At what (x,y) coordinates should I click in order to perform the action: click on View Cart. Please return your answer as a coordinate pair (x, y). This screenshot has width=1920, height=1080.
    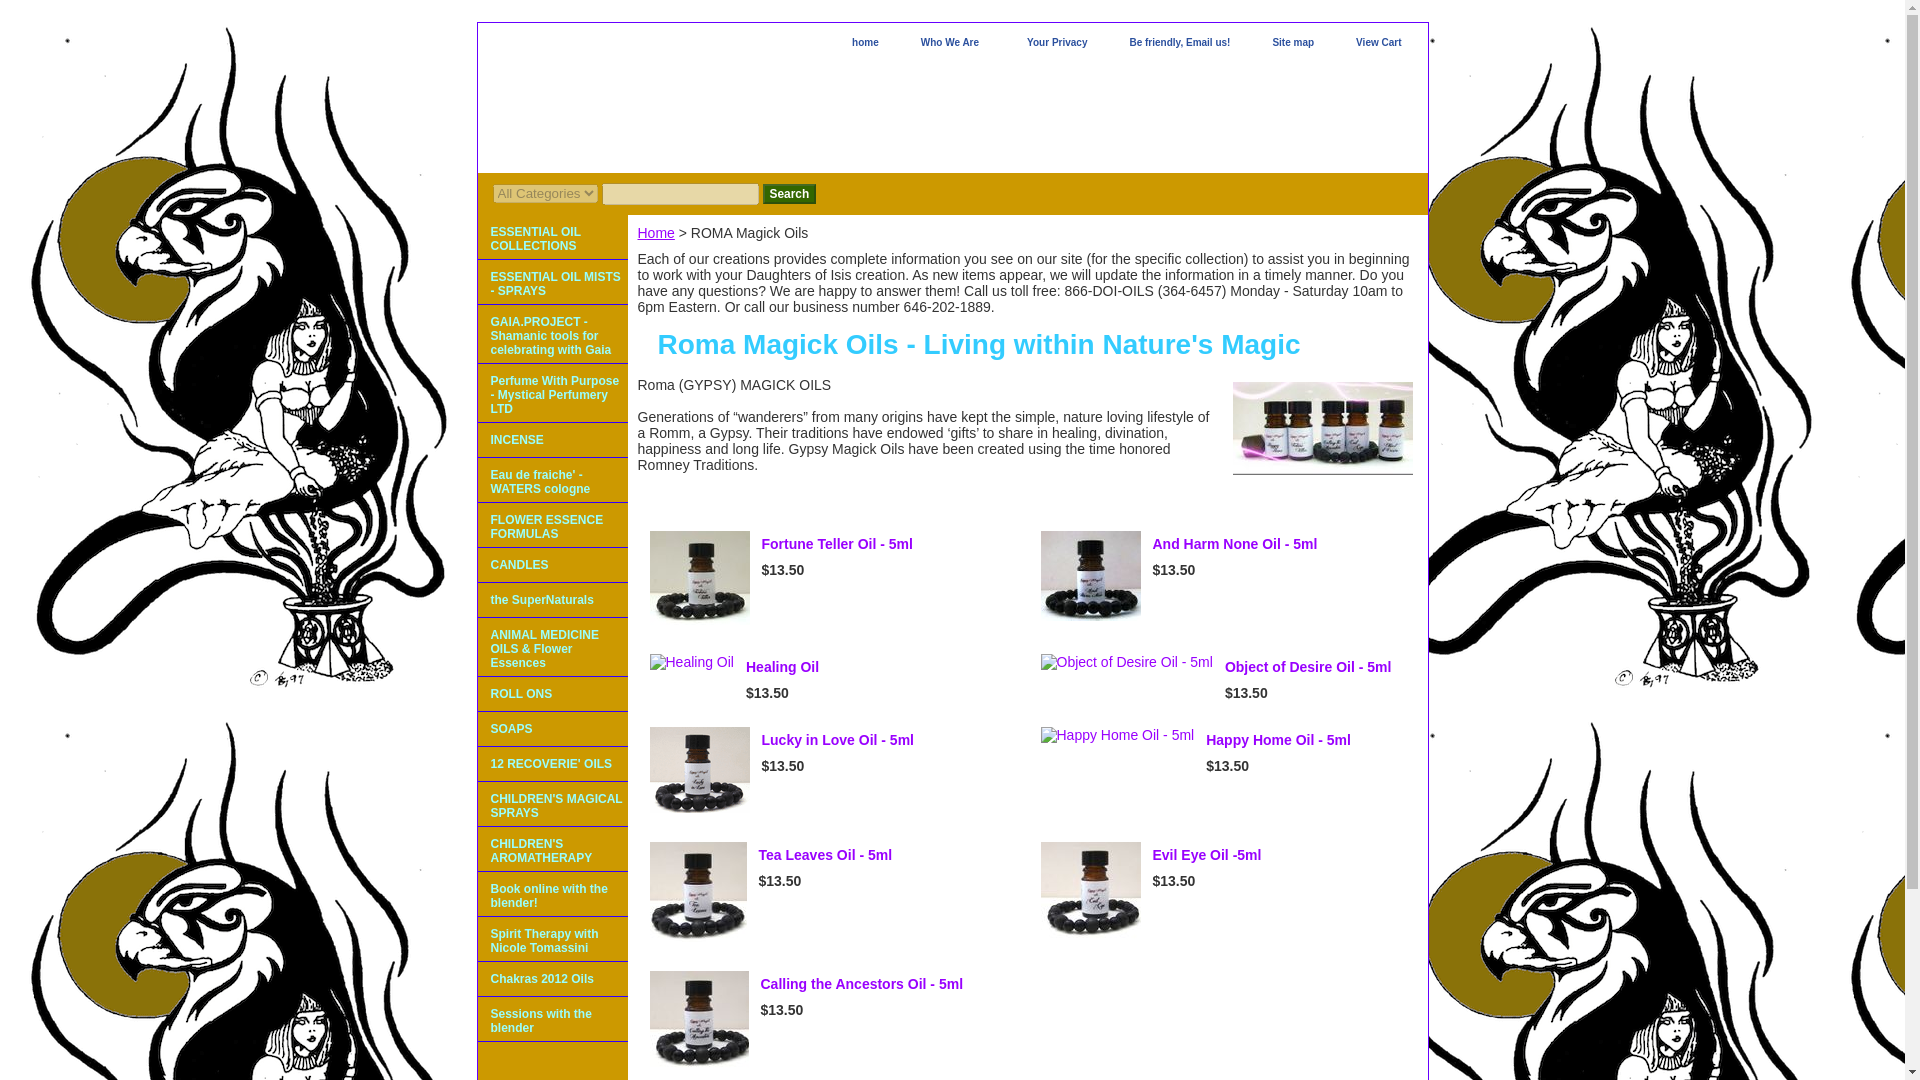
    Looking at the image, I should click on (1378, 44).